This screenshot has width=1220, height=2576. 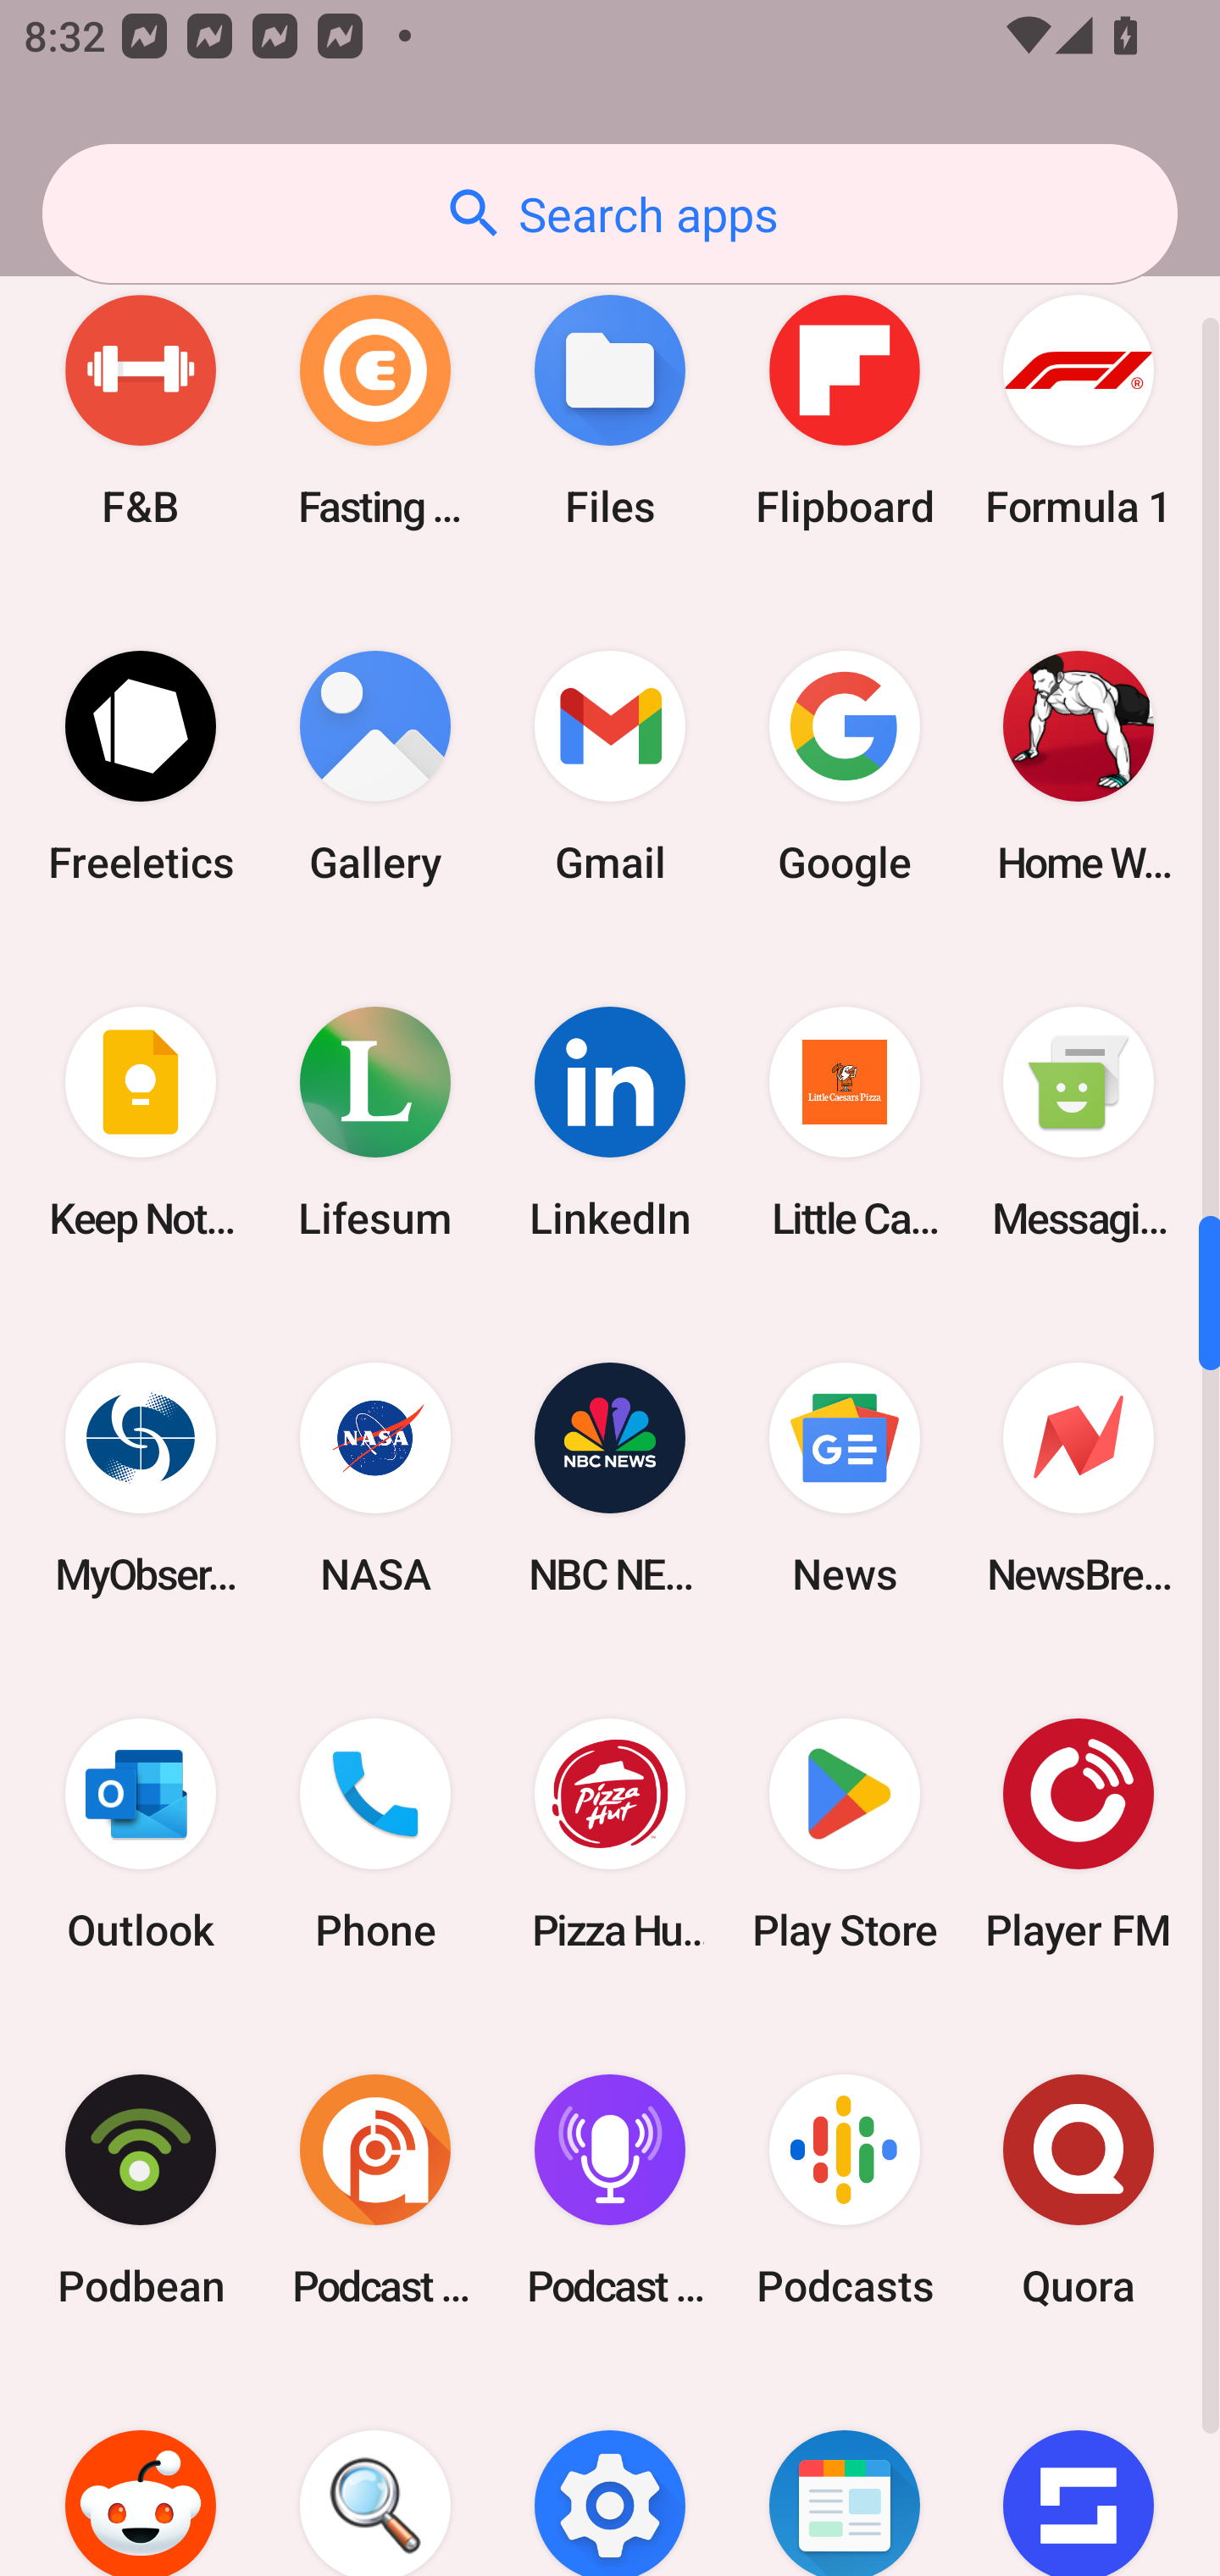 What do you see at coordinates (610, 768) in the screenshot?
I see `Gmail` at bounding box center [610, 768].